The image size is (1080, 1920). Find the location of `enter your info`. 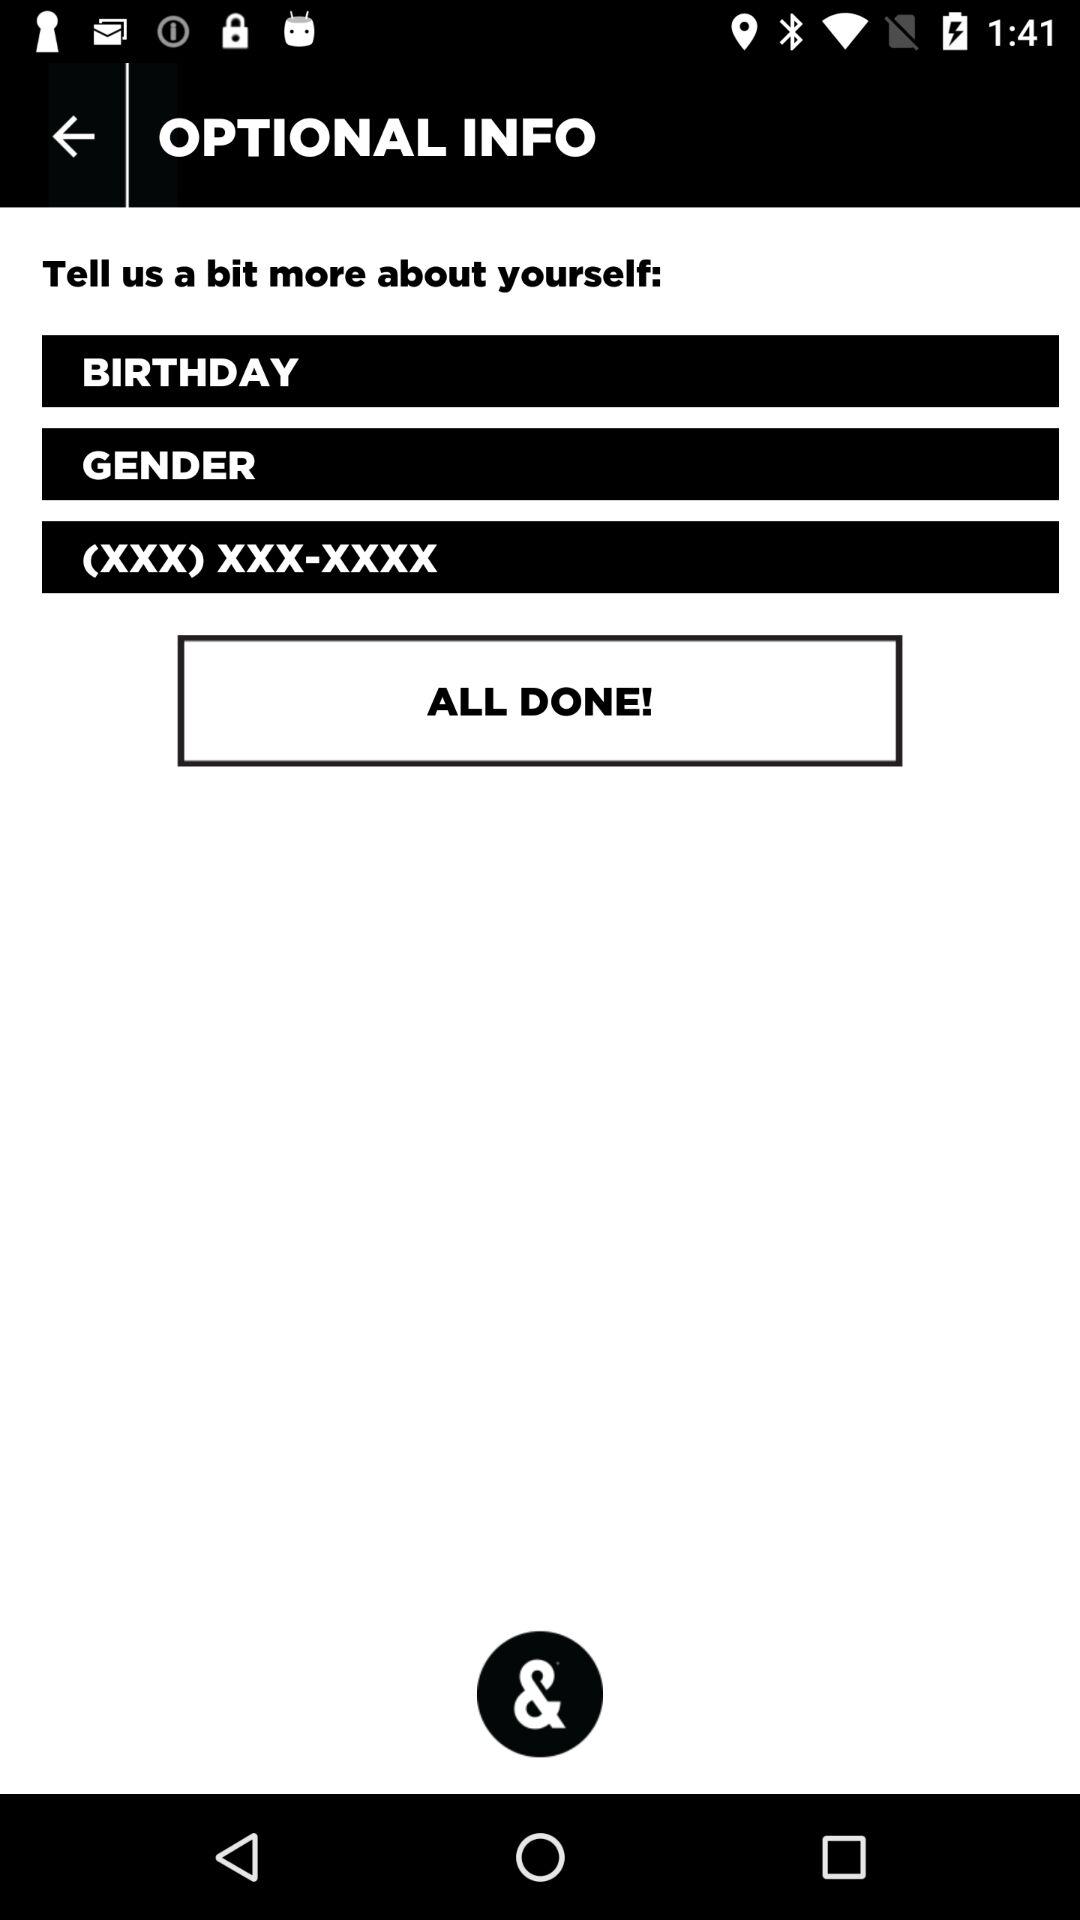

enter your info is located at coordinates (550, 371).